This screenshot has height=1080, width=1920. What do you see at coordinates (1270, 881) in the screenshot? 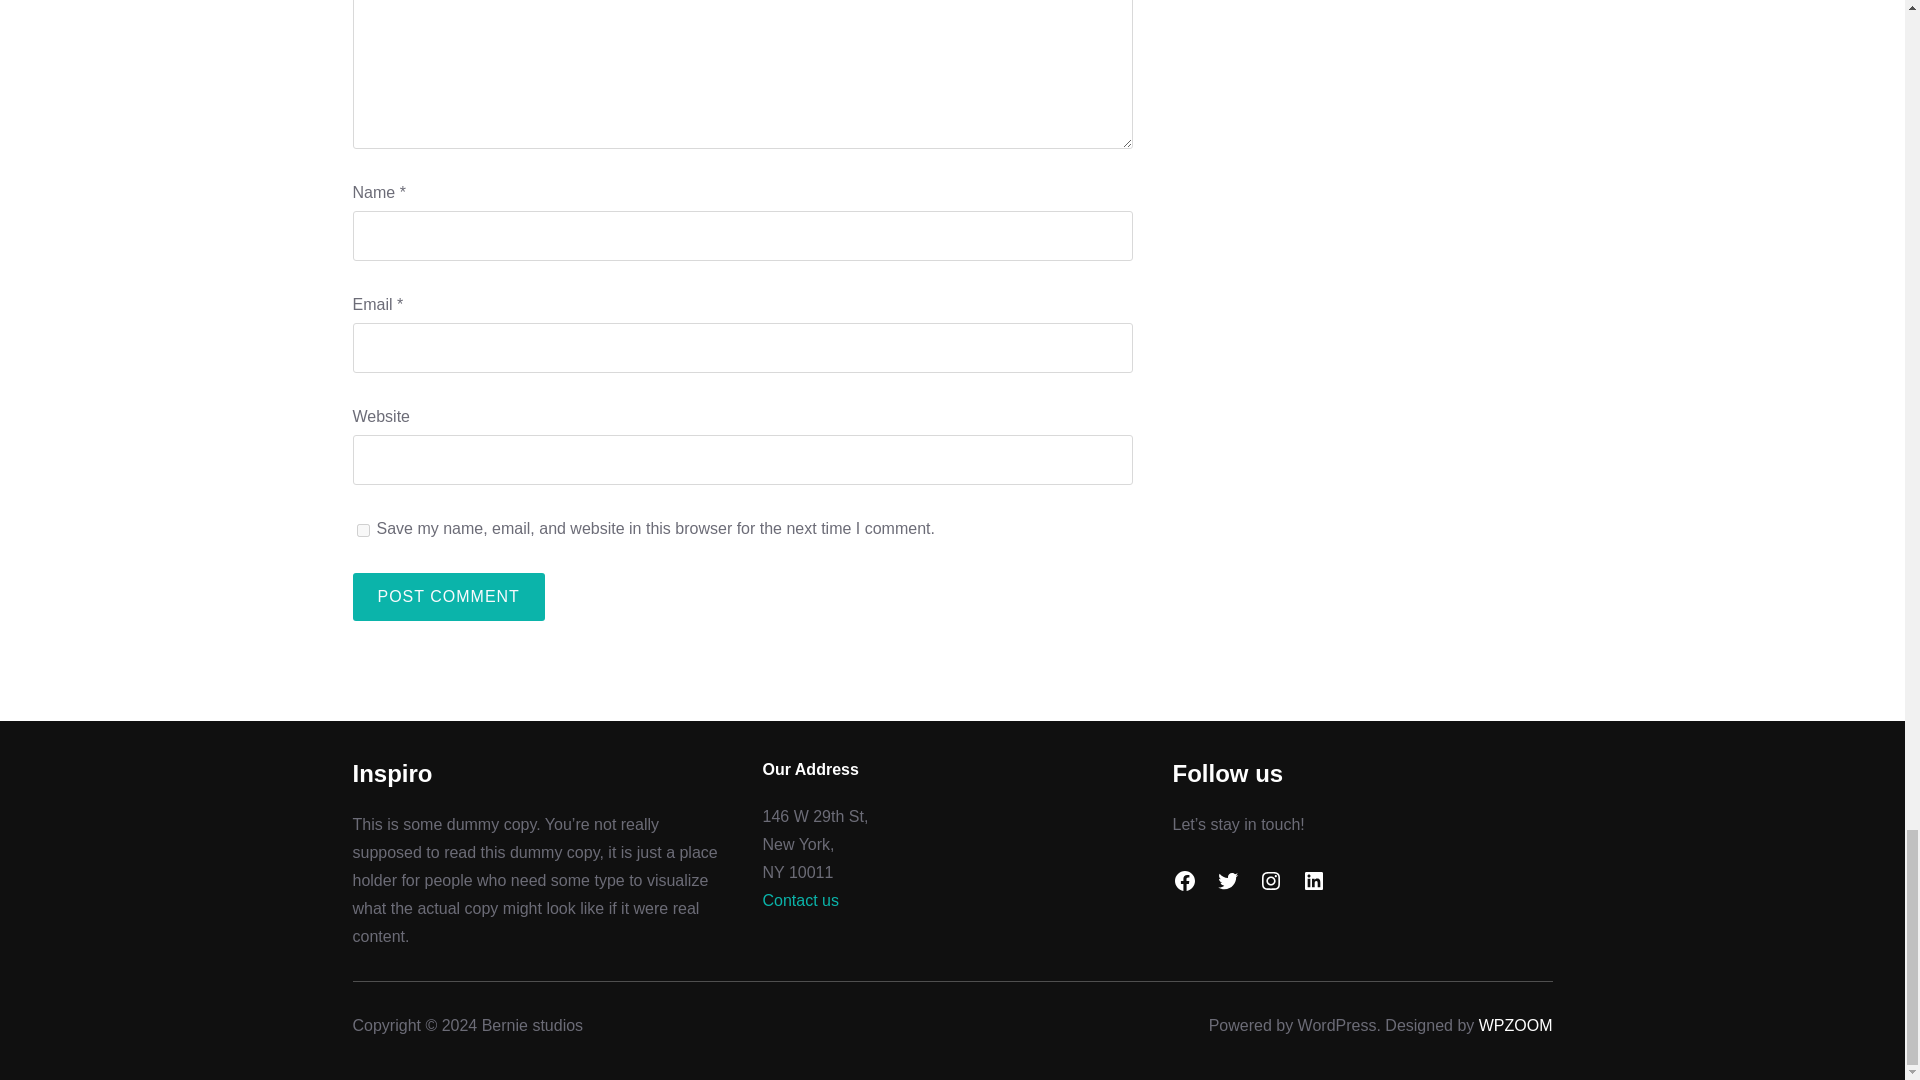
I see `Instagram` at bounding box center [1270, 881].